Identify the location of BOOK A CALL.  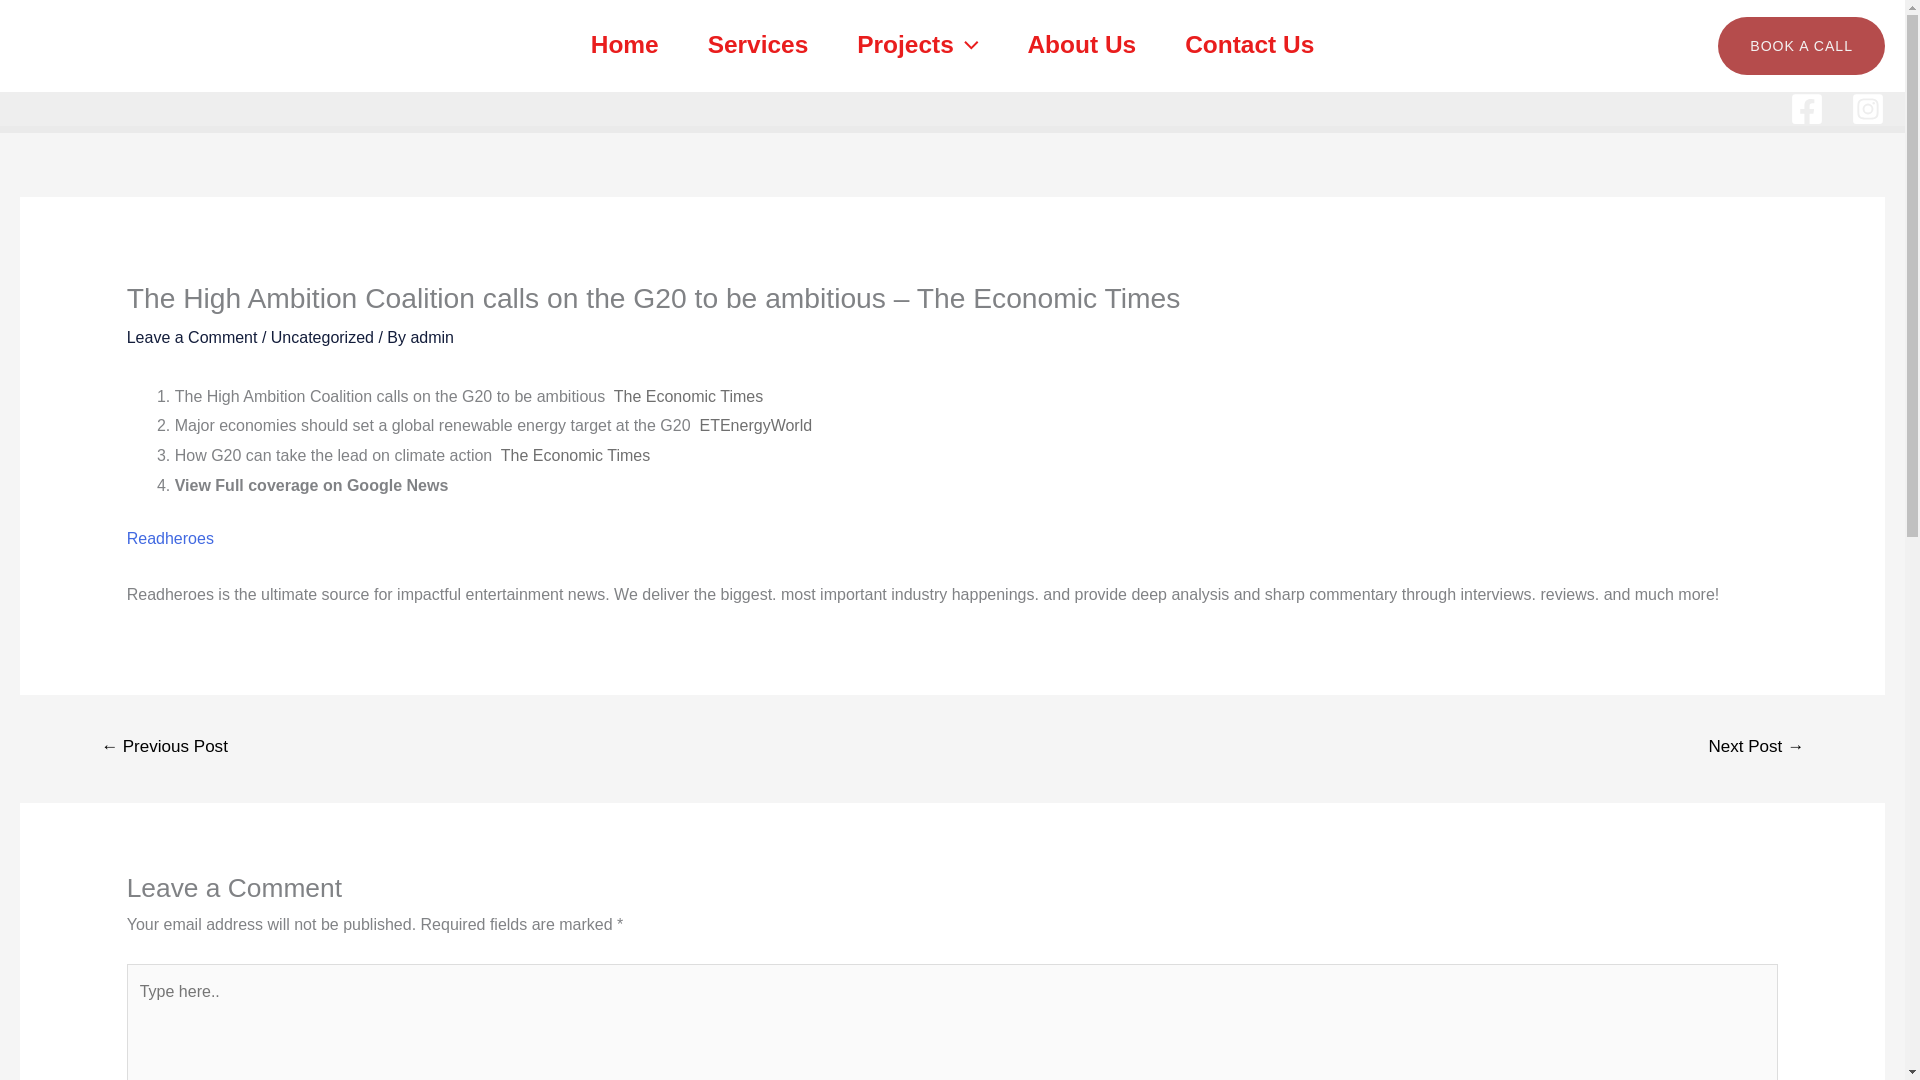
(1802, 46).